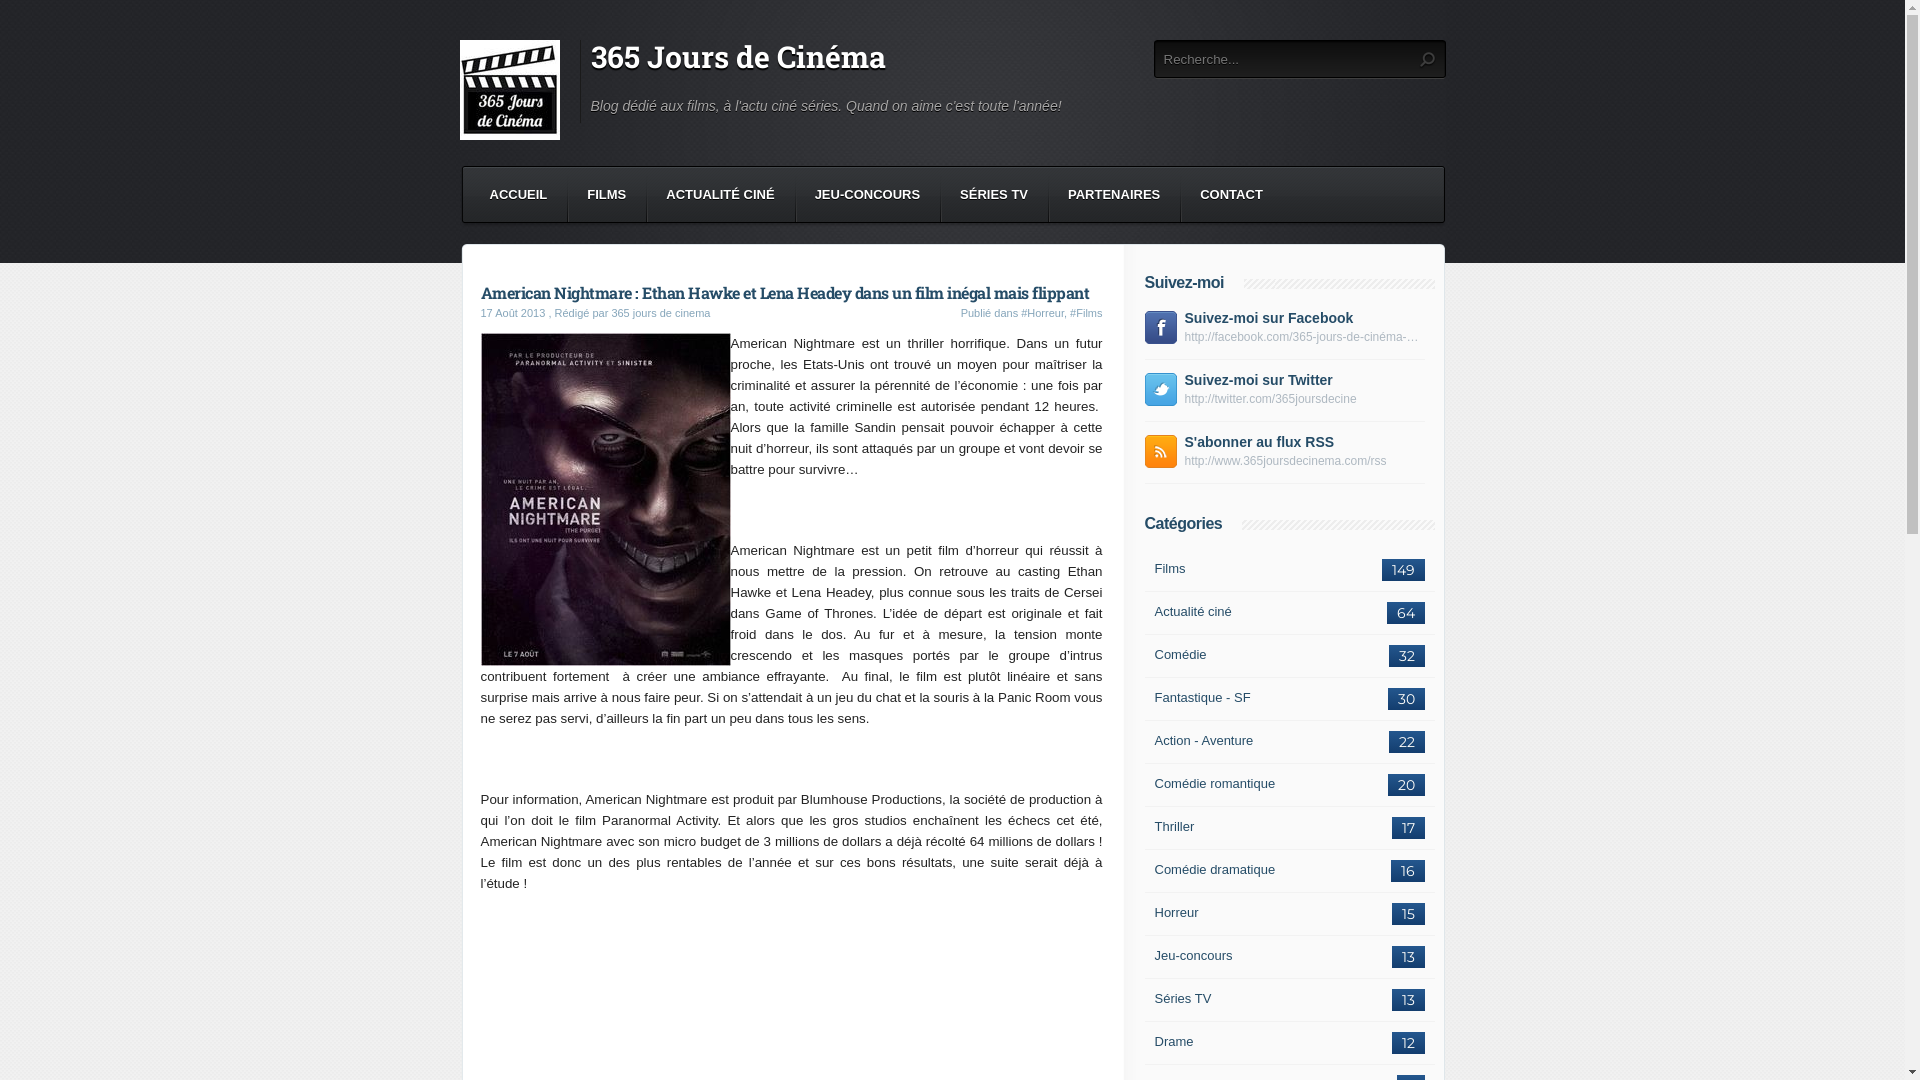  Describe the element at coordinates (1042, 313) in the screenshot. I see `#Horreur` at that location.